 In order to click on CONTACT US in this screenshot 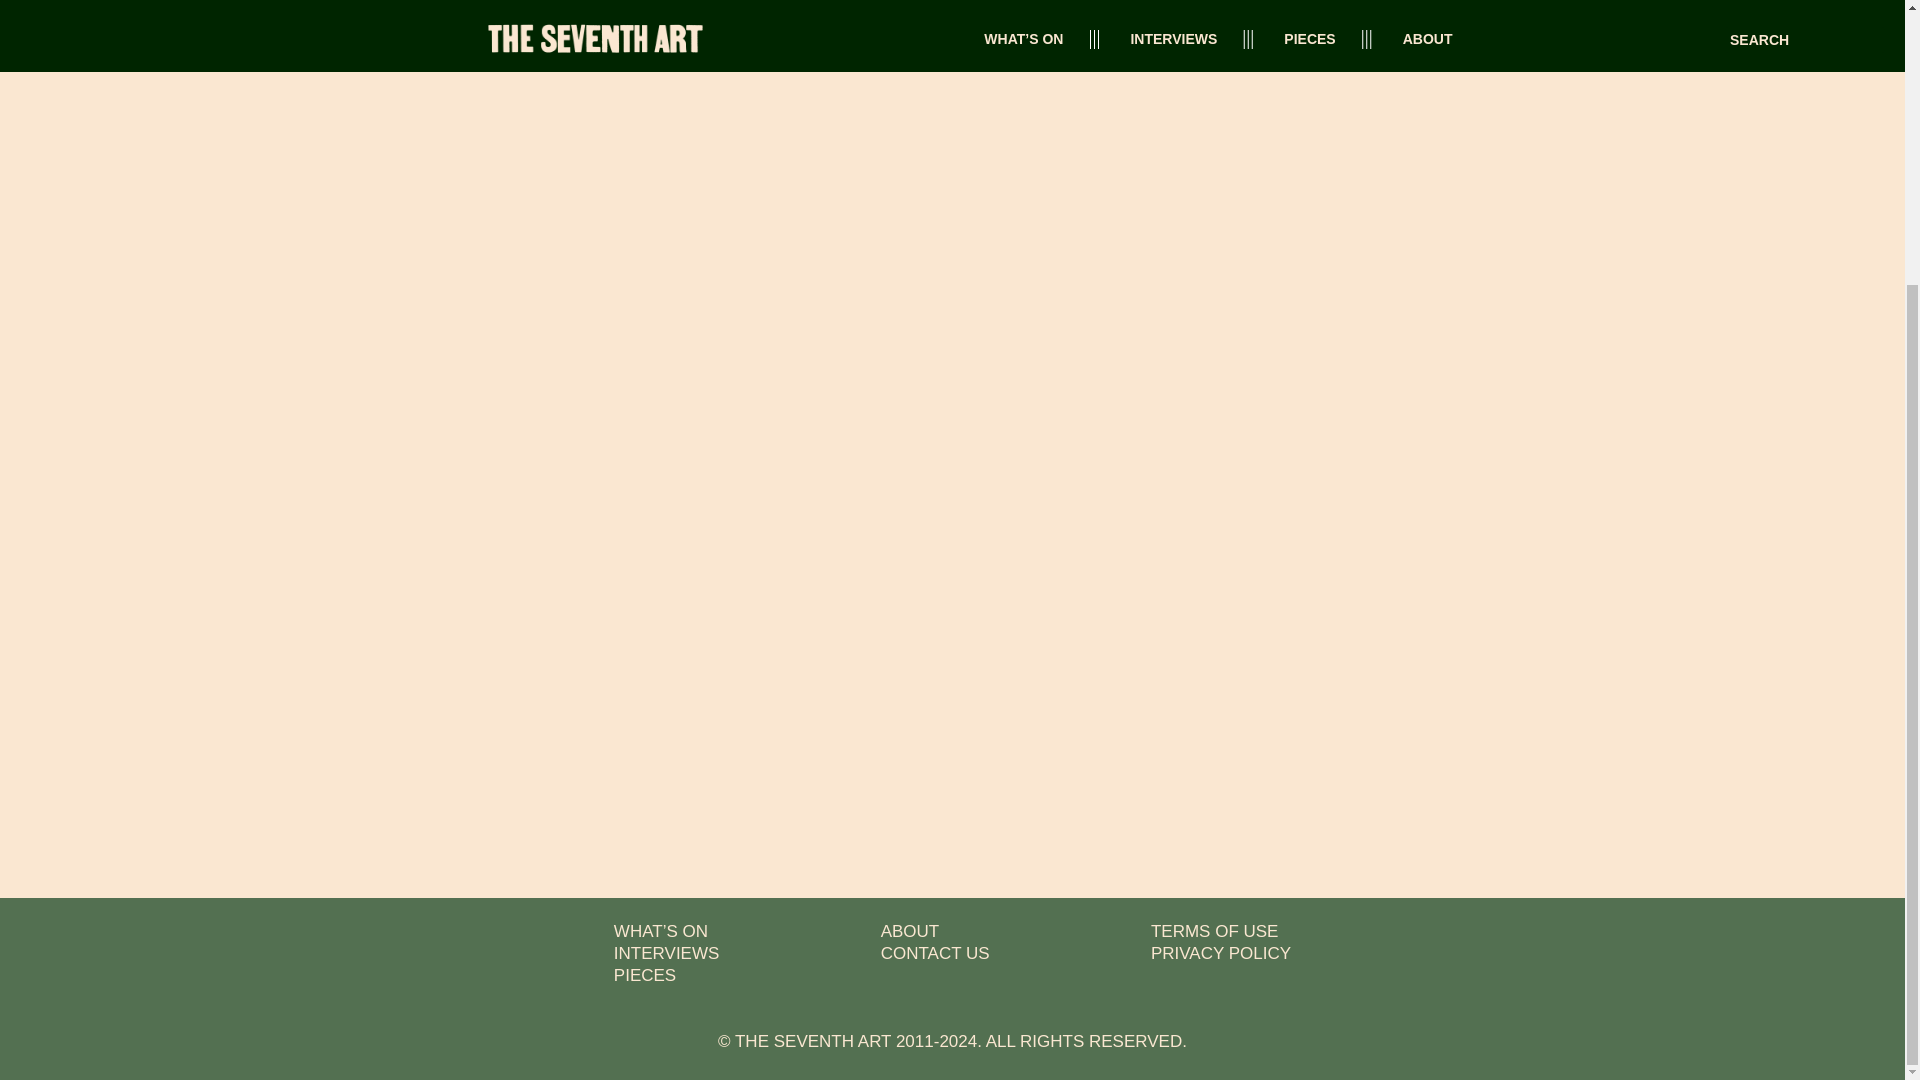, I will do `click(936, 953)`.